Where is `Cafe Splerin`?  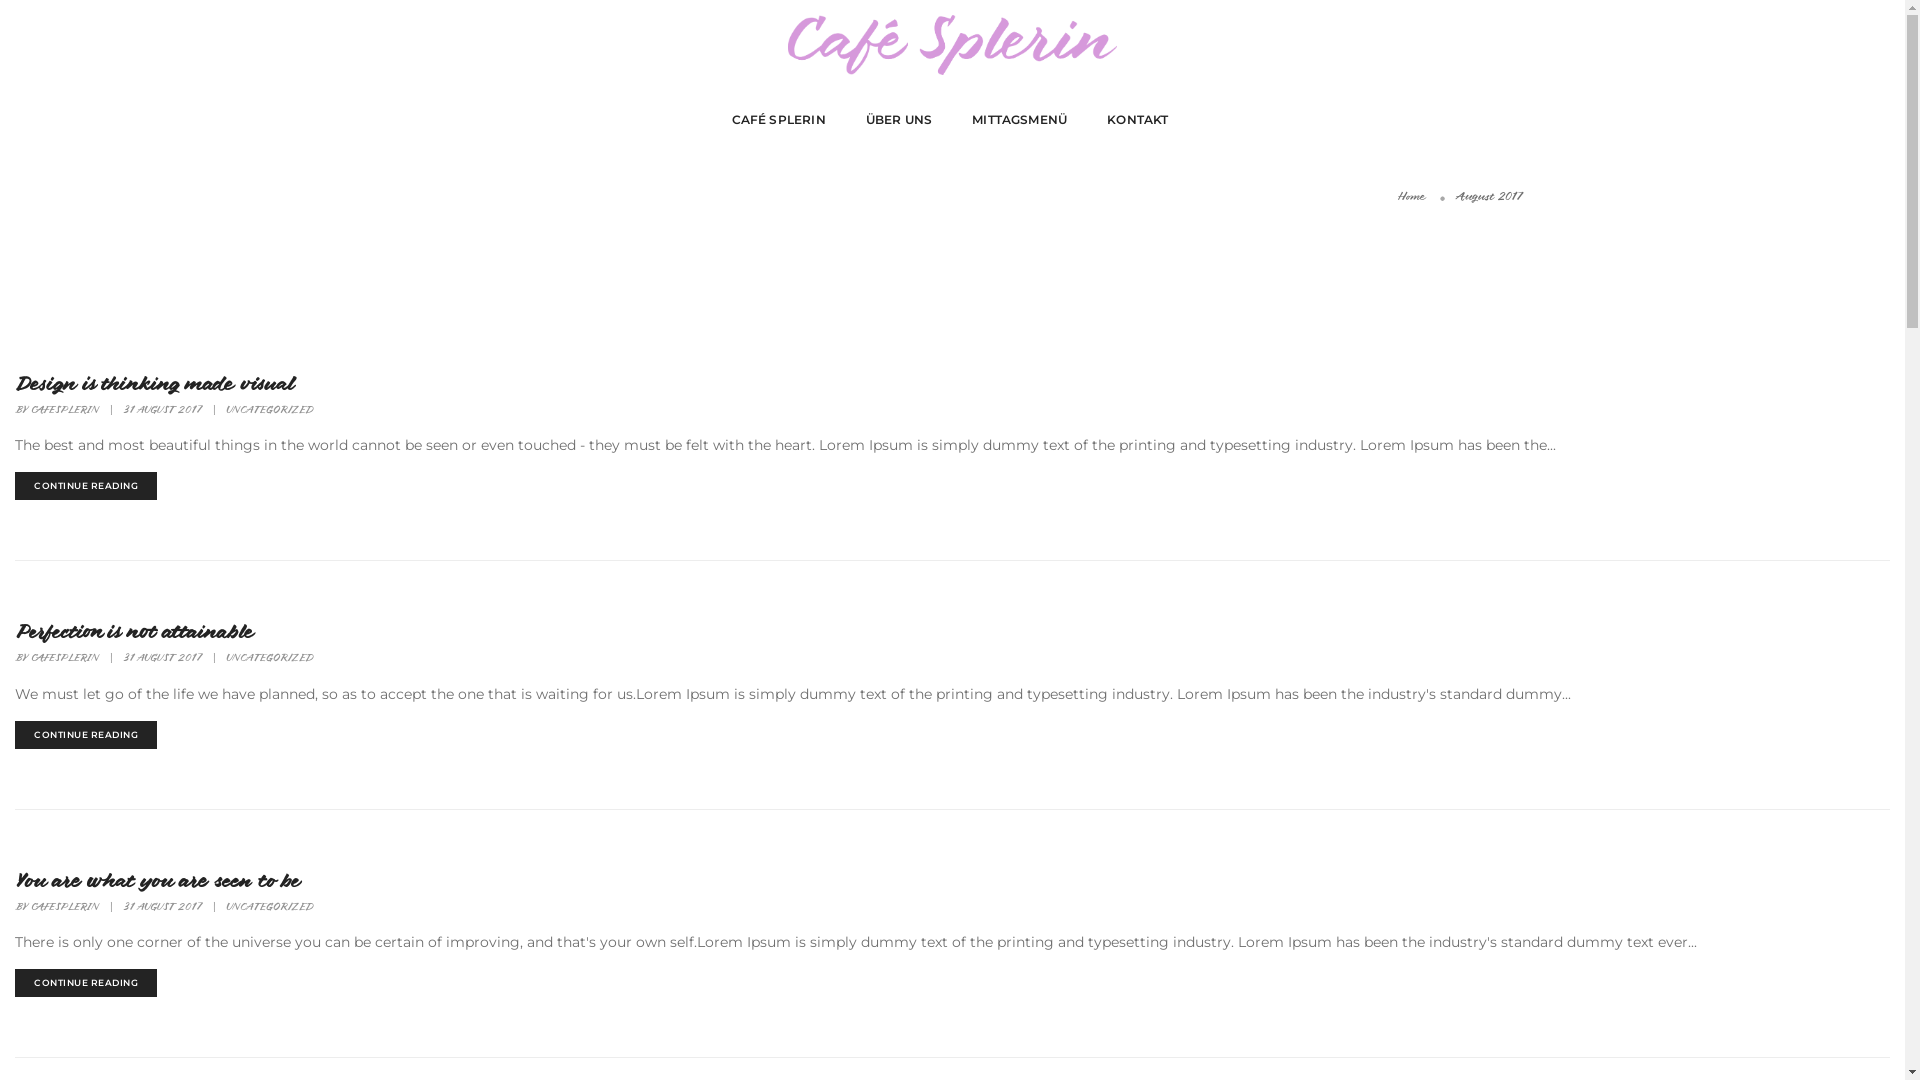
Cafe Splerin is located at coordinates (952, 44).